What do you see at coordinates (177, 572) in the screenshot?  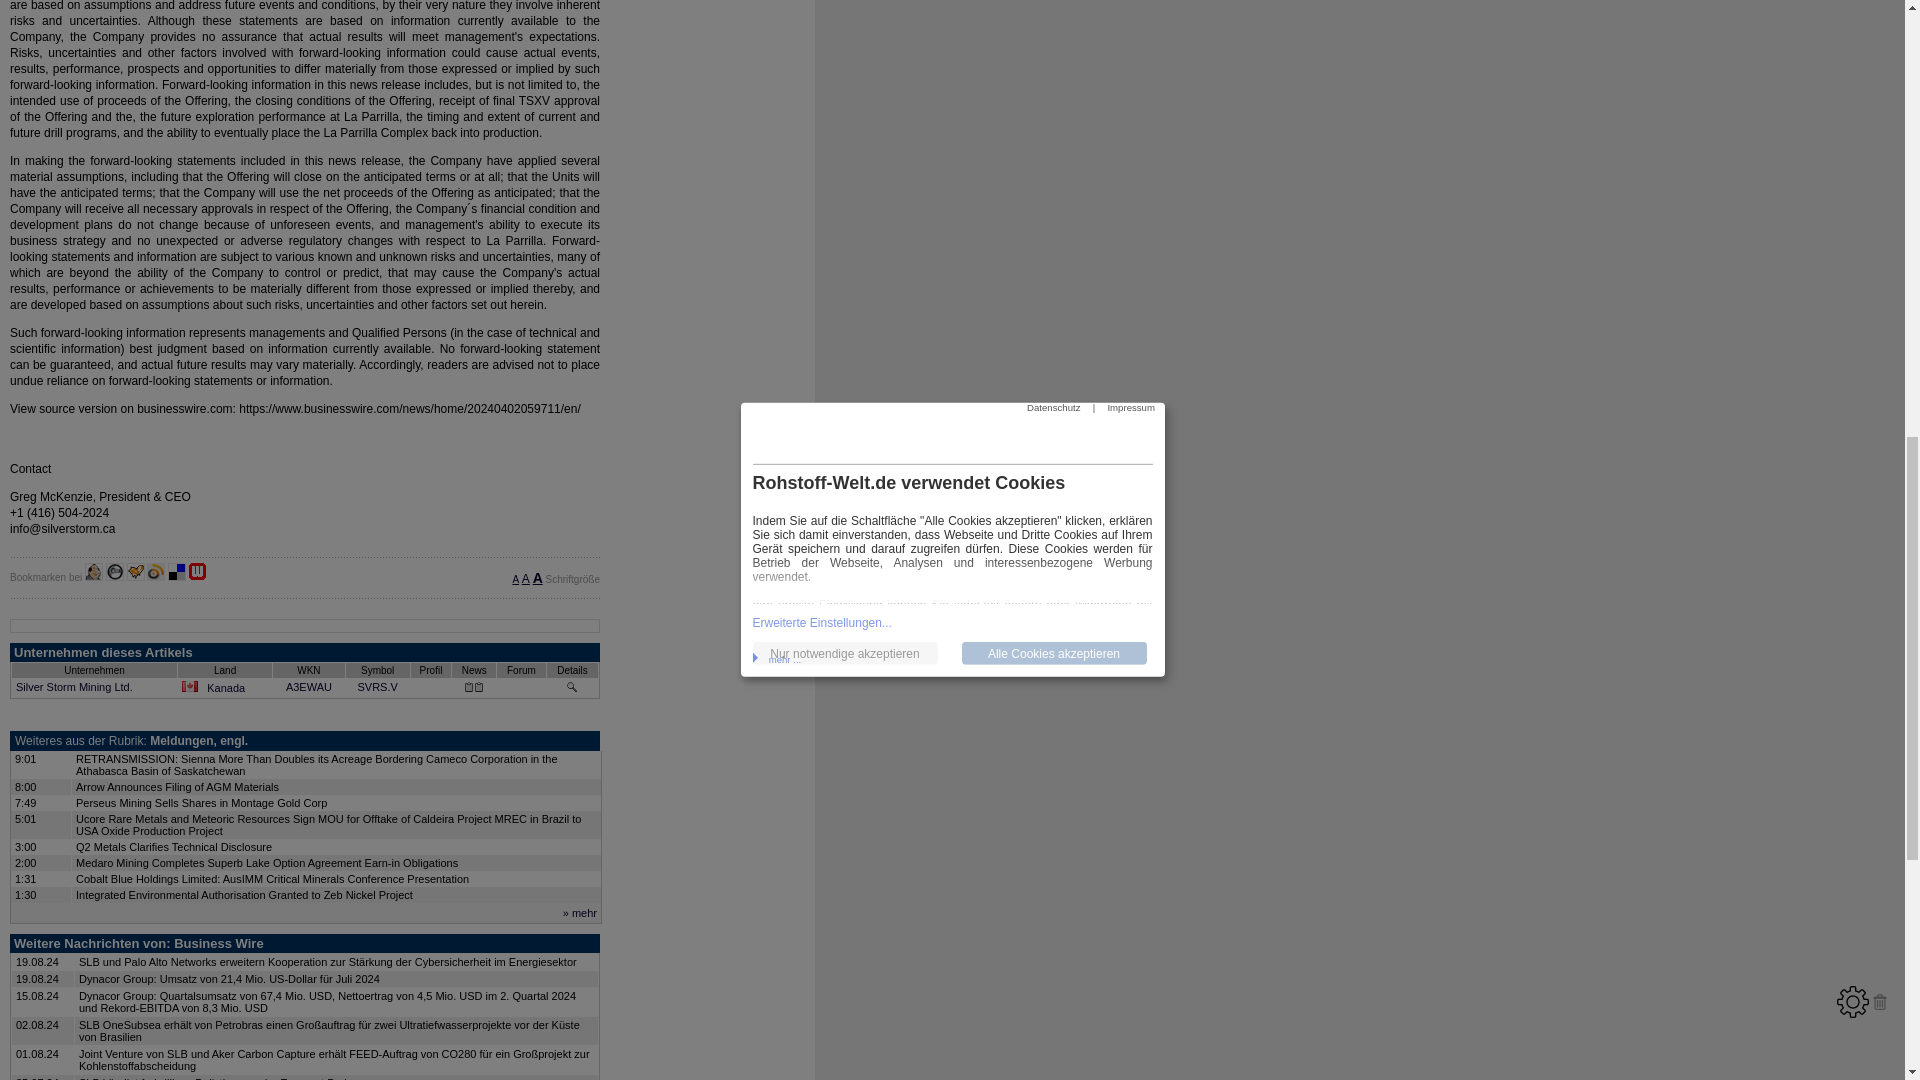 I see `del.icio.us` at bounding box center [177, 572].